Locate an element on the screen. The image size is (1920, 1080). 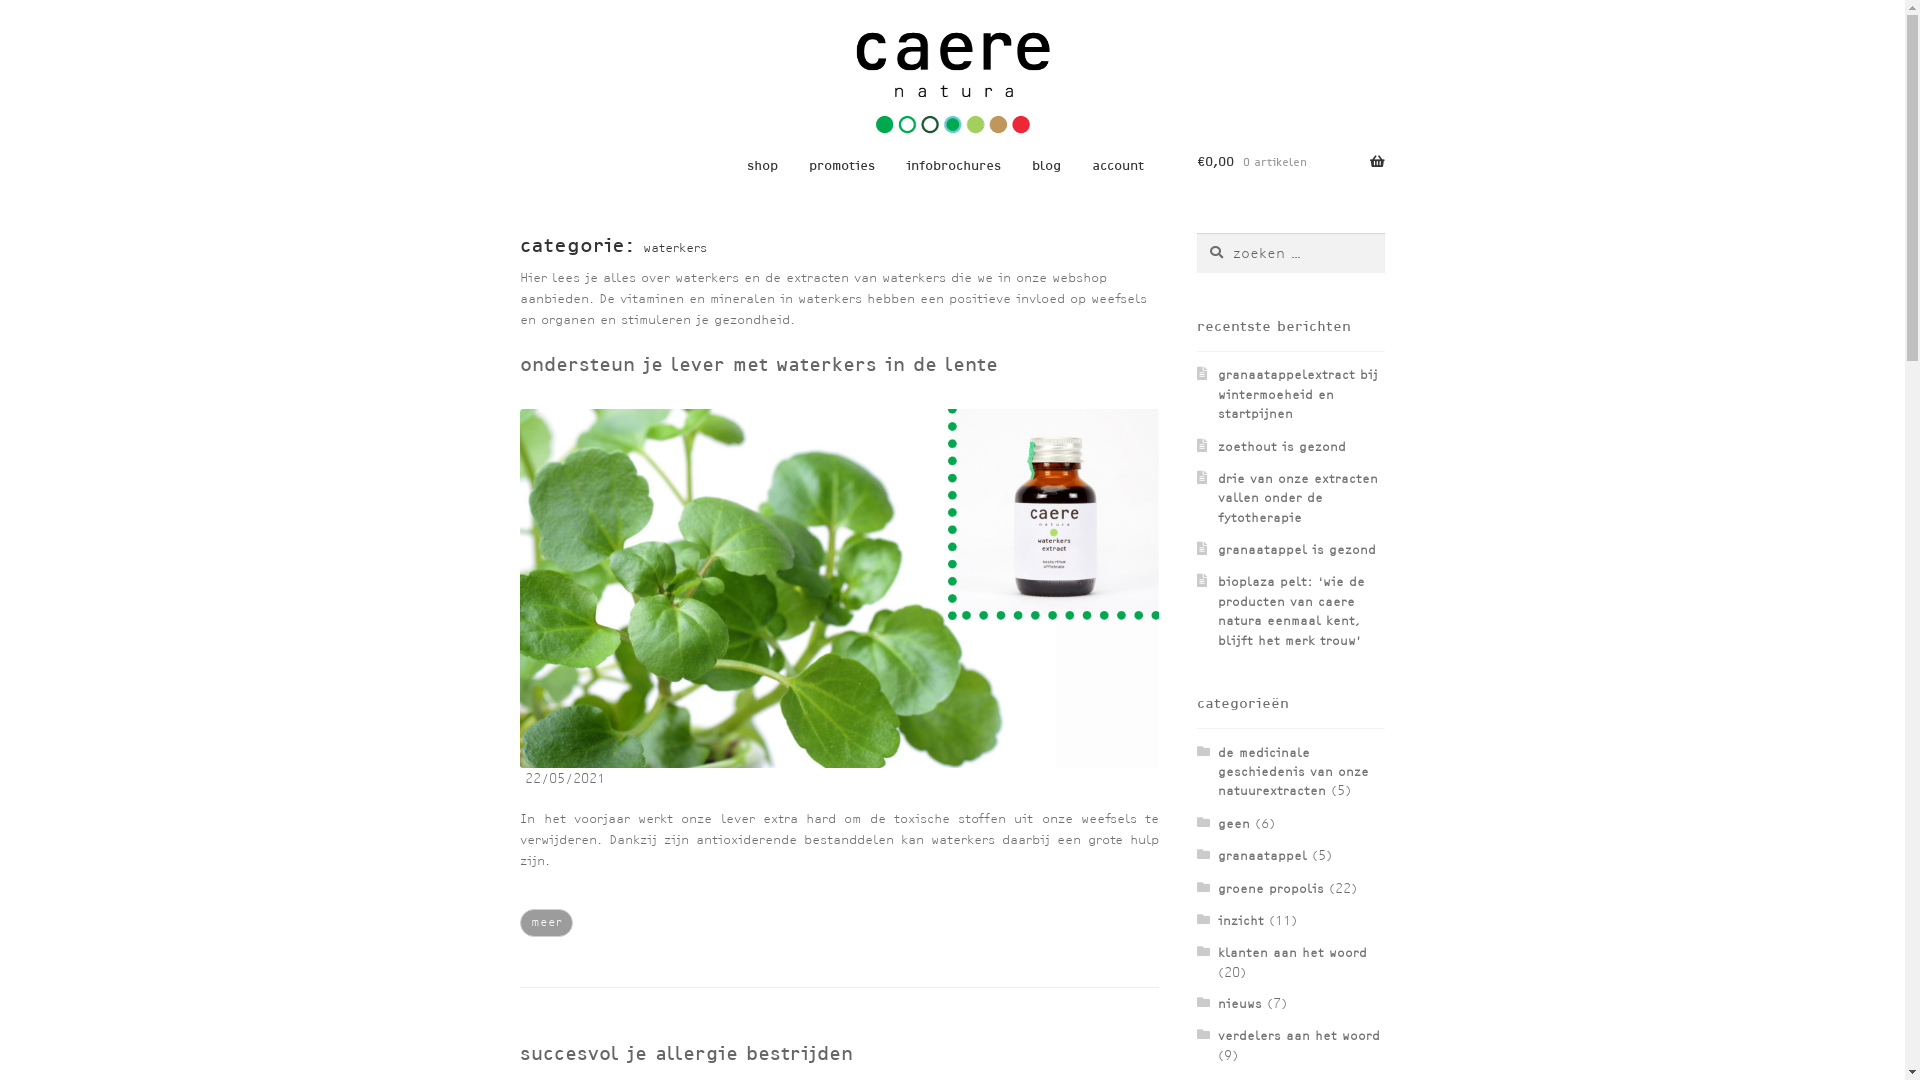
inzicht is located at coordinates (1241, 920).